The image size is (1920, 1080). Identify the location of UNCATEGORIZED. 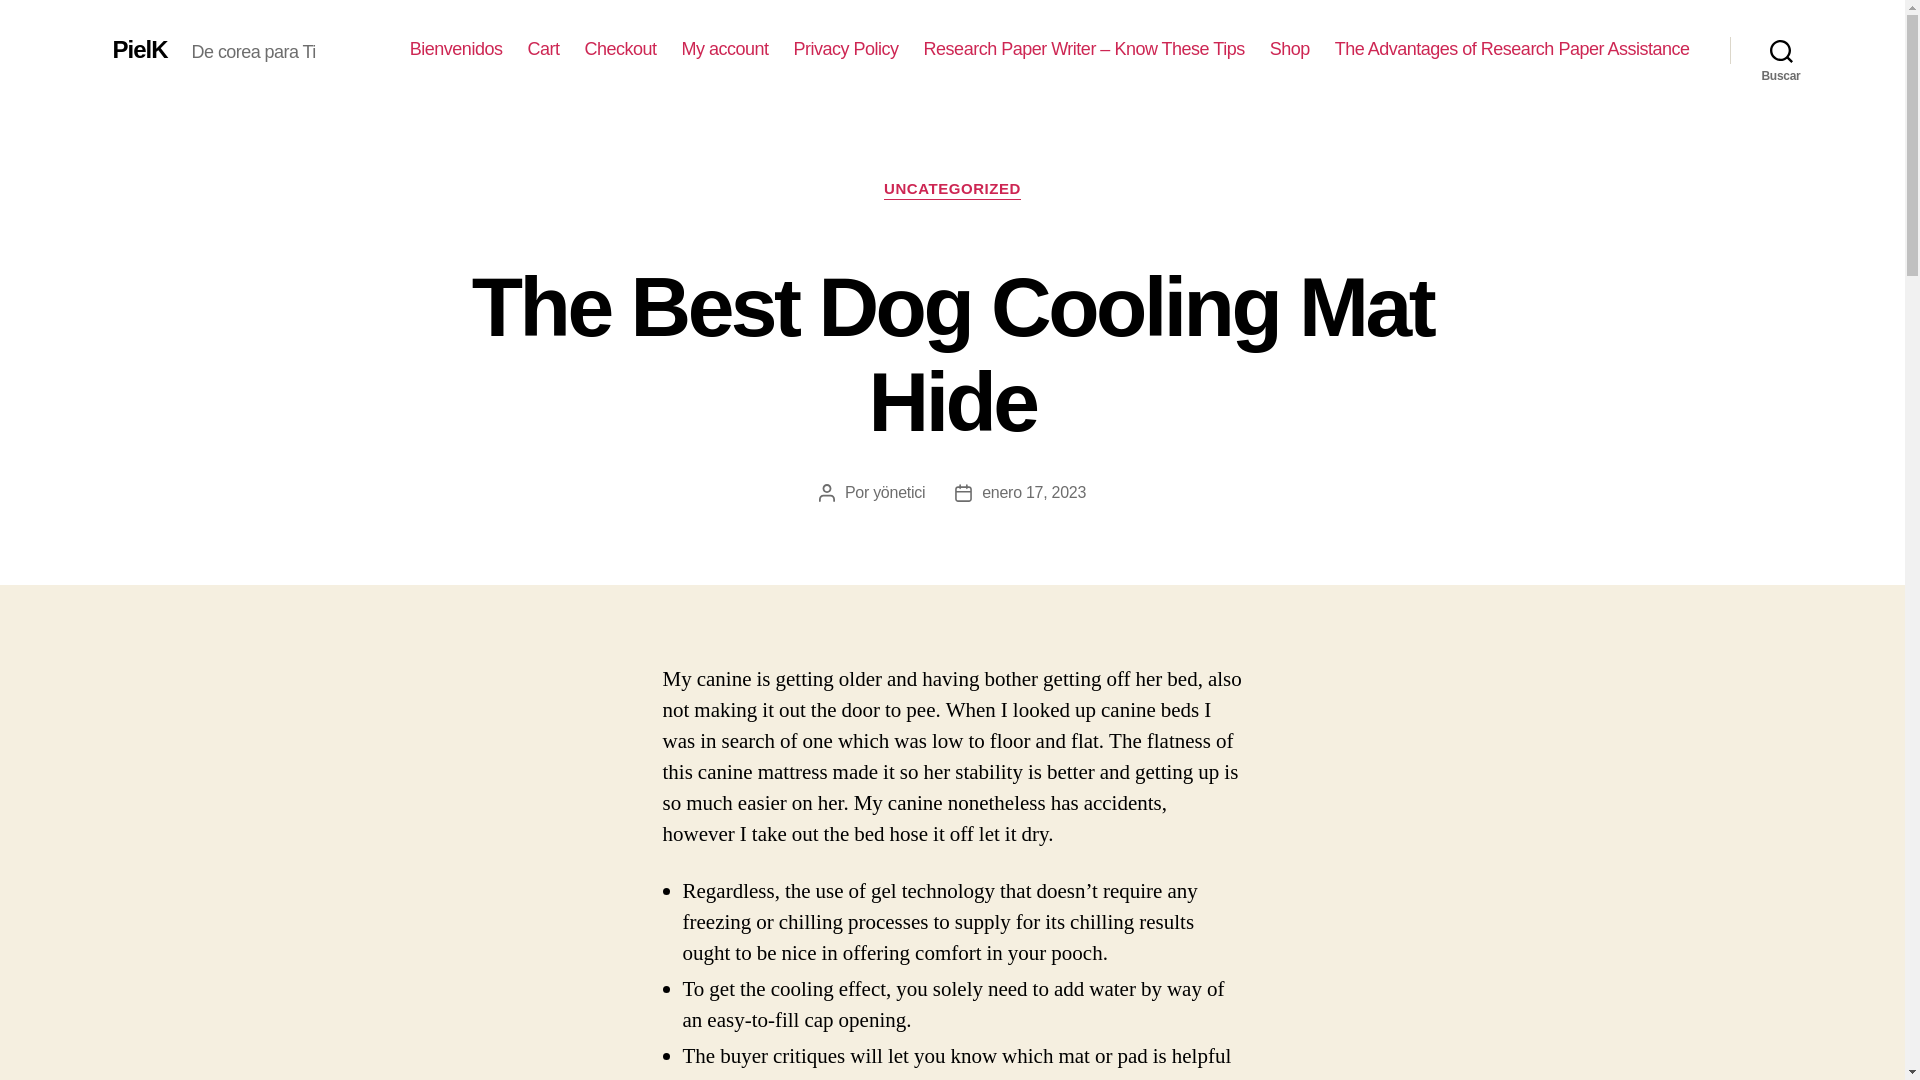
(952, 190).